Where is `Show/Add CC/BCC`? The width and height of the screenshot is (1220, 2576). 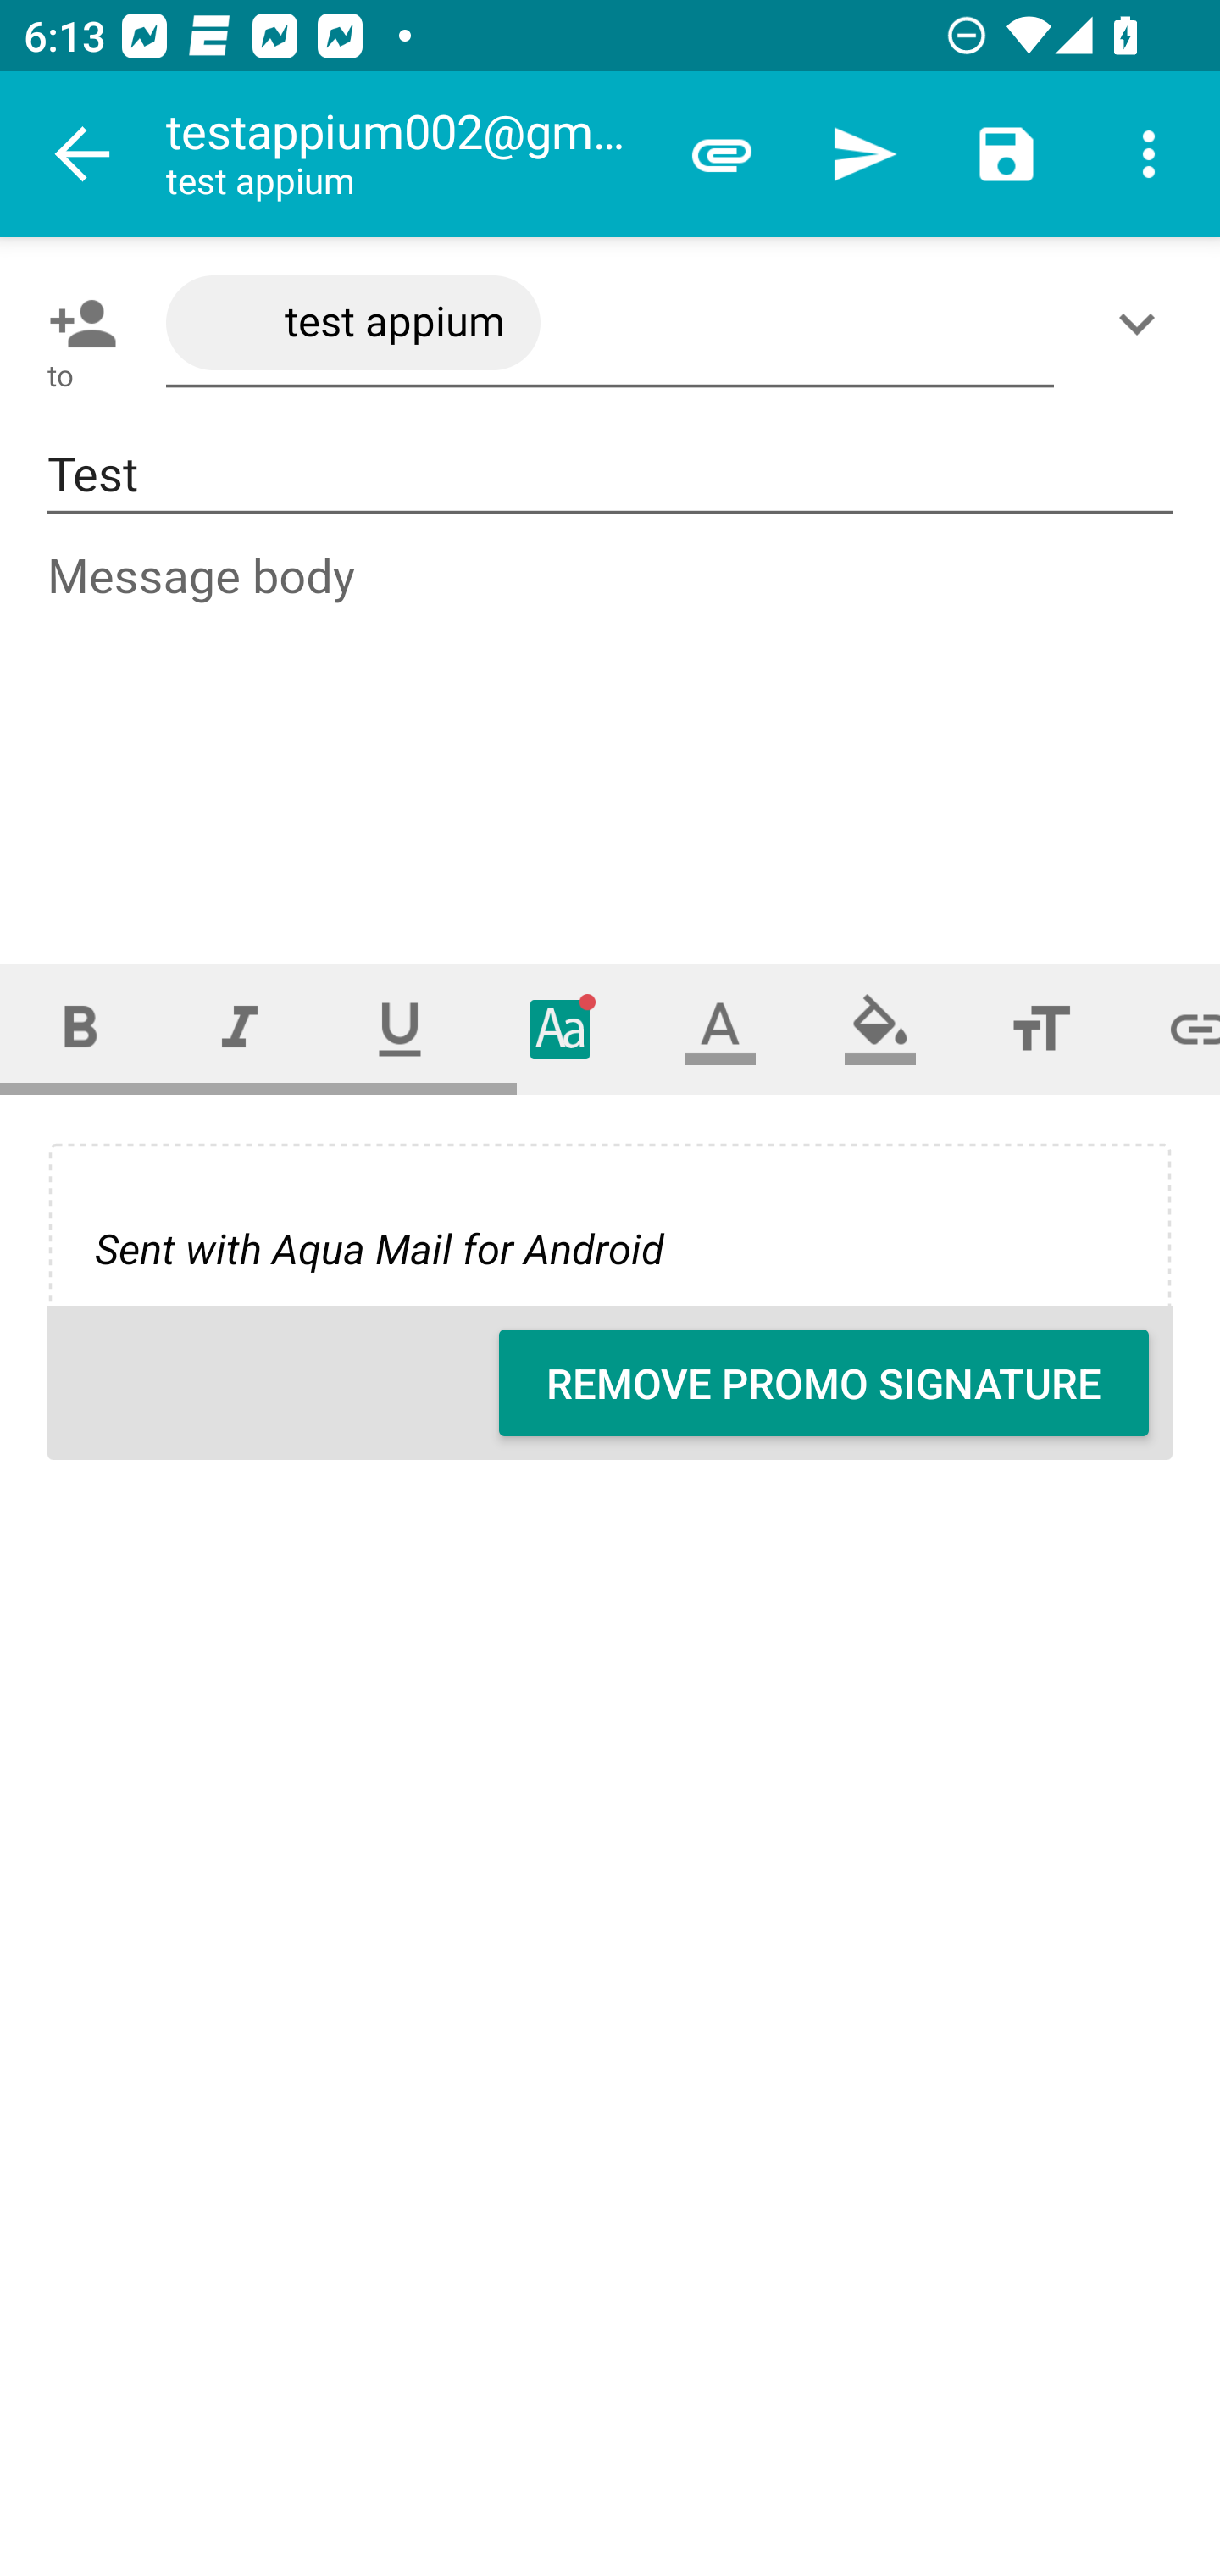 Show/Add CC/BCC is located at coordinates (1143, 323).